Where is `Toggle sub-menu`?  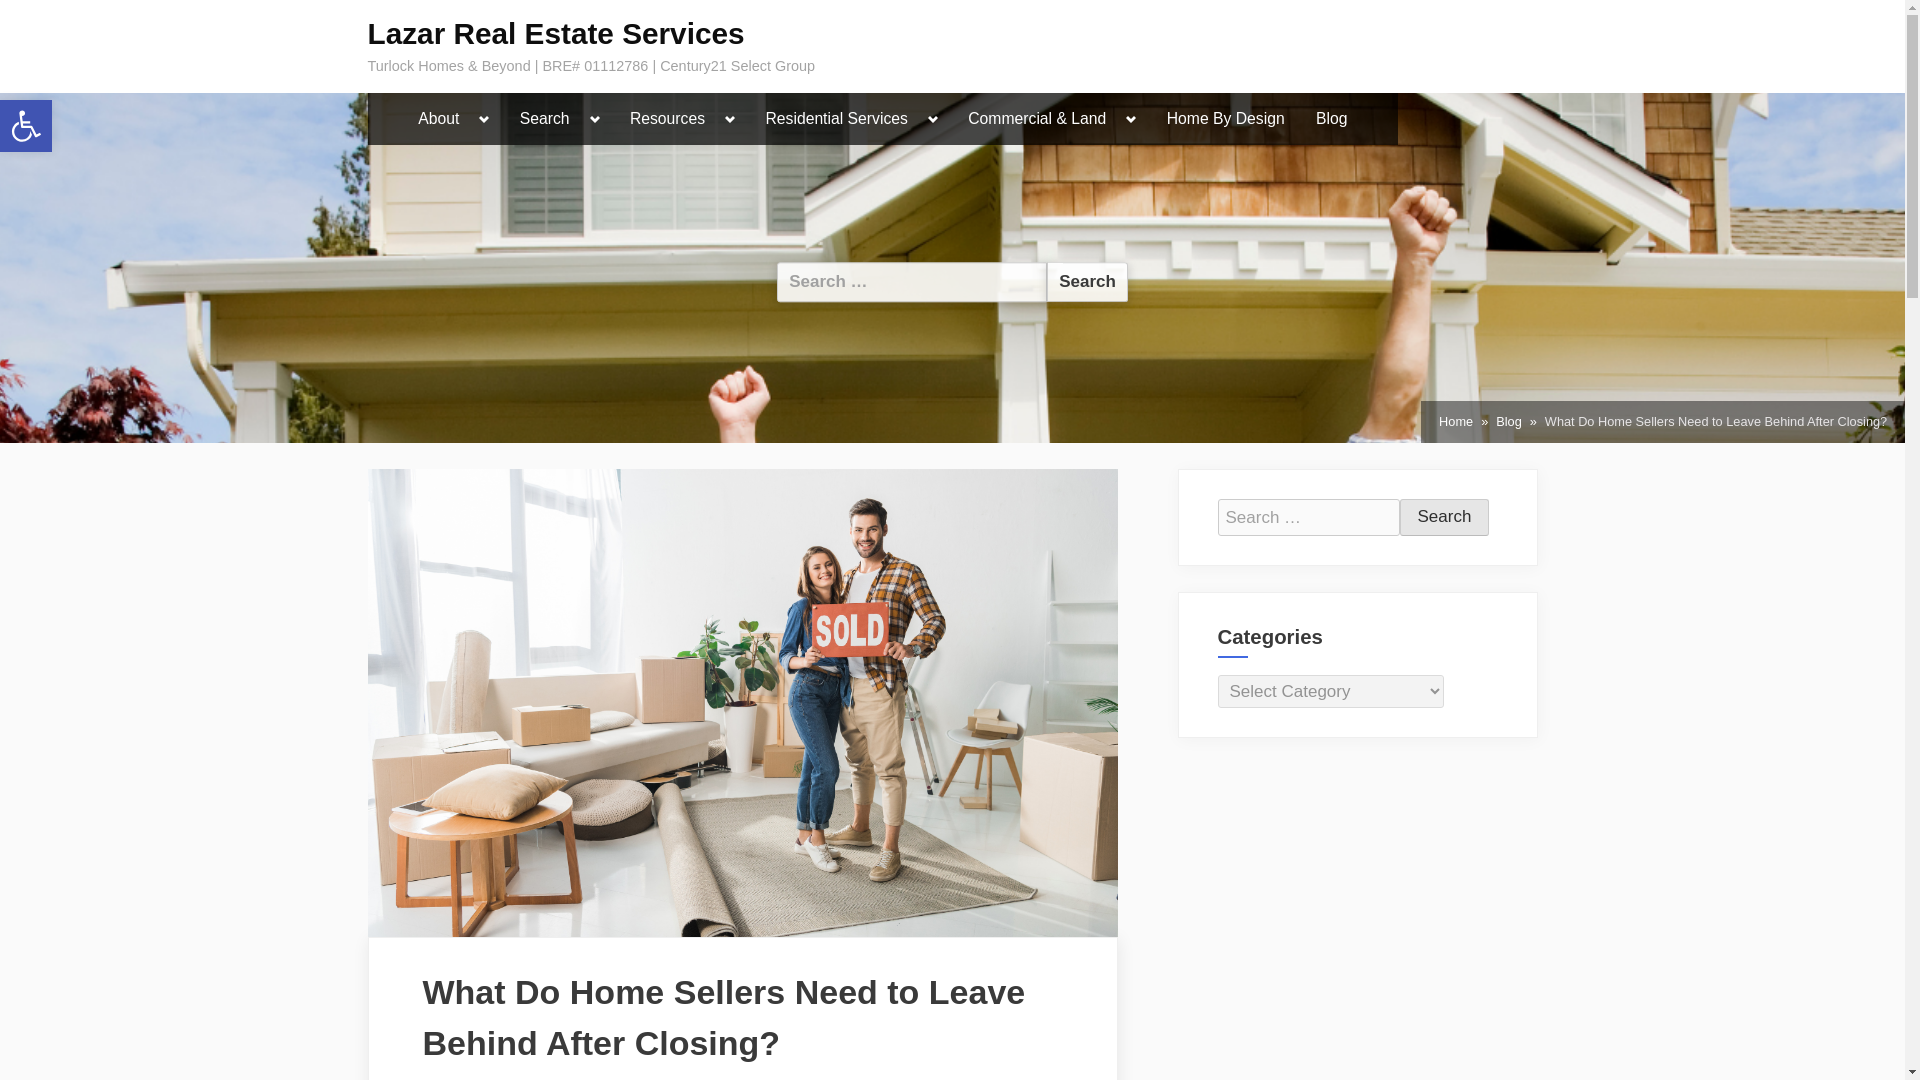 Toggle sub-menu is located at coordinates (484, 119).